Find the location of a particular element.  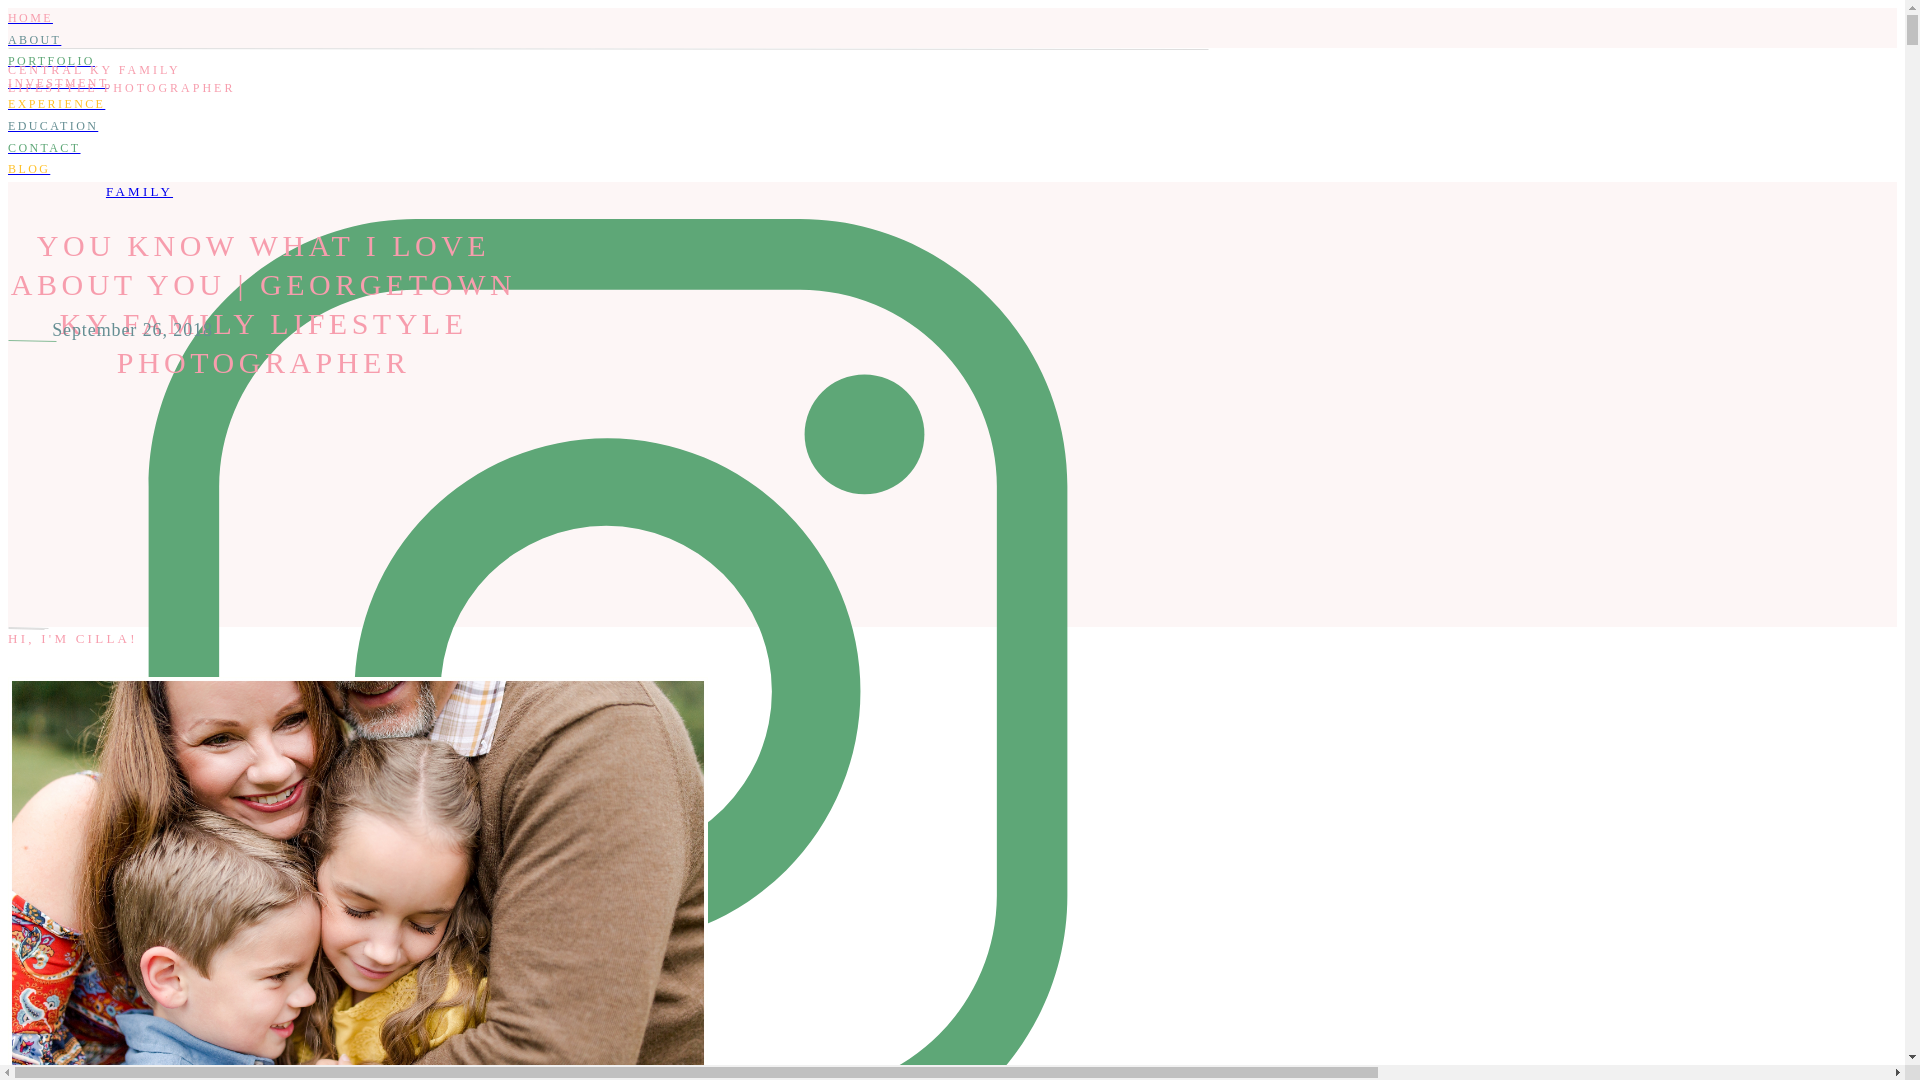

HOME is located at coordinates (607, 18).